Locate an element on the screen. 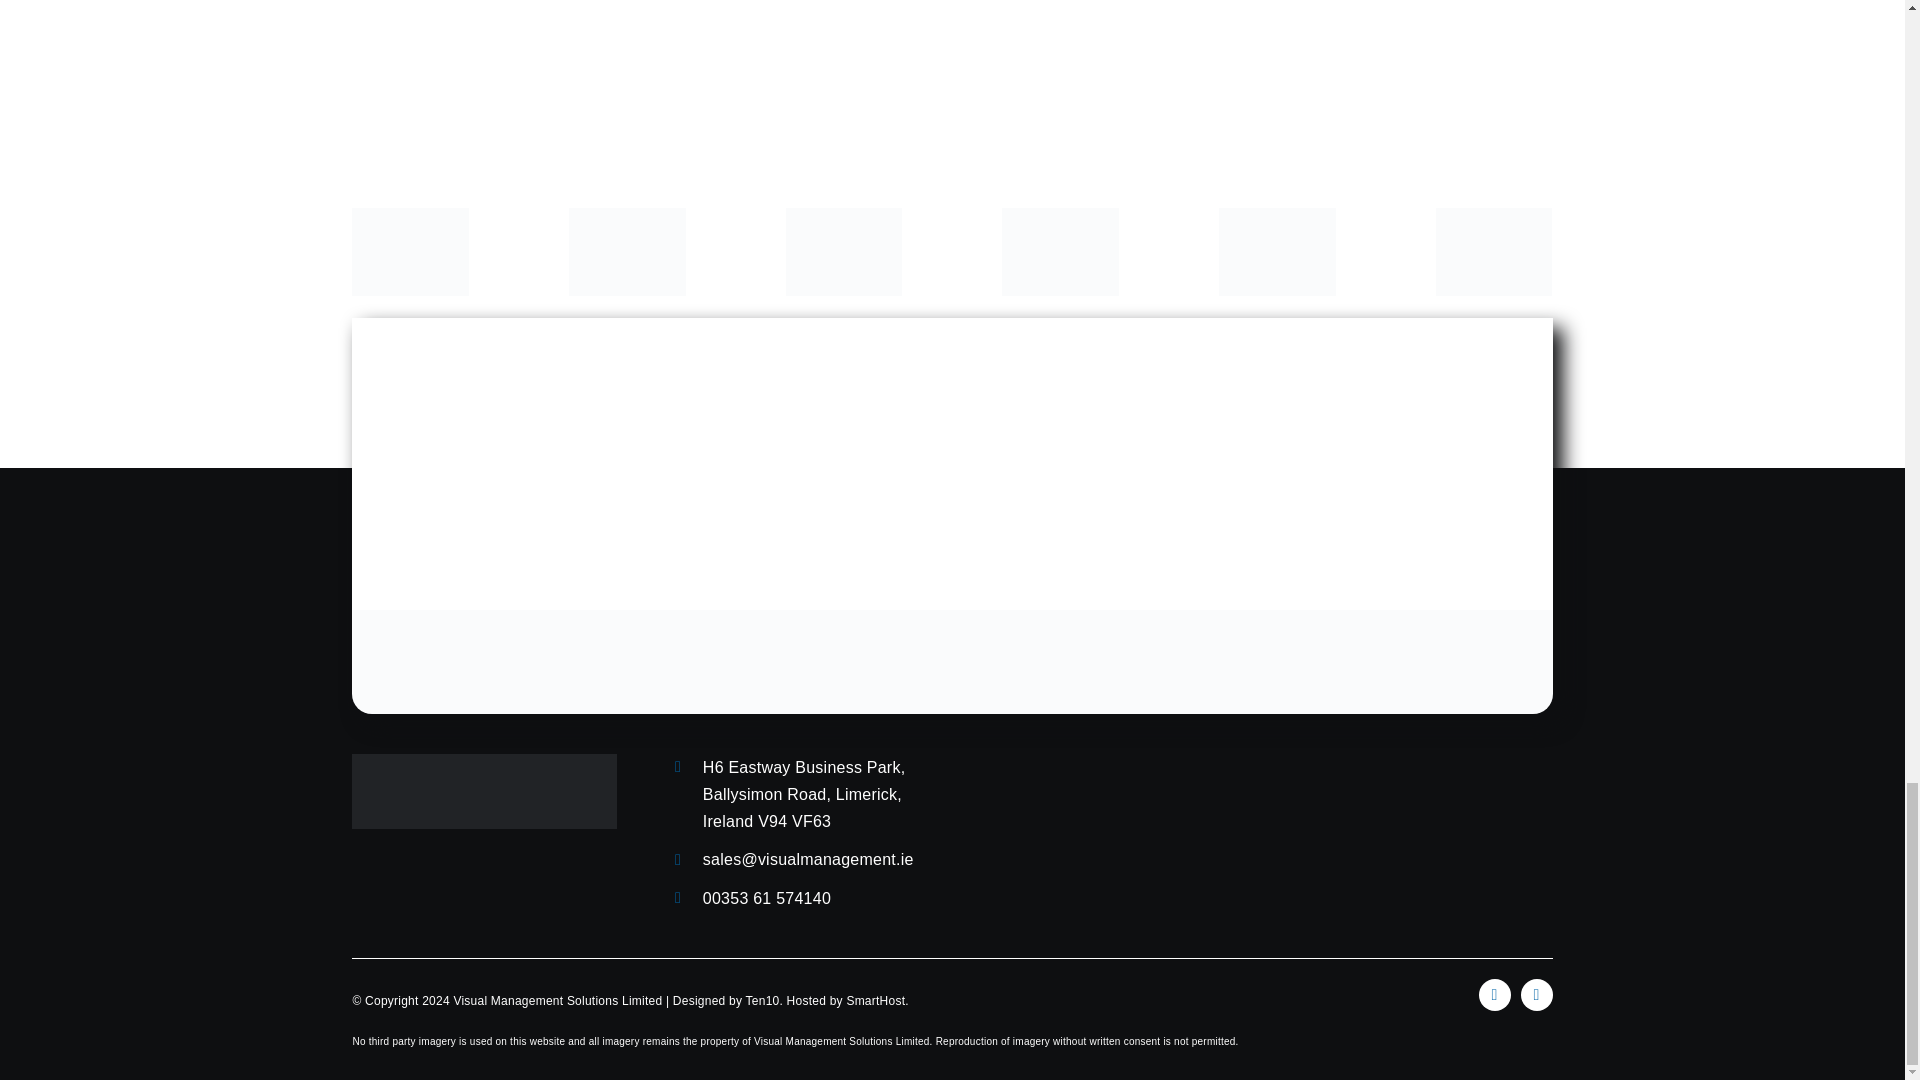 The image size is (1920, 1080). SmartHost is located at coordinates (875, 1000).